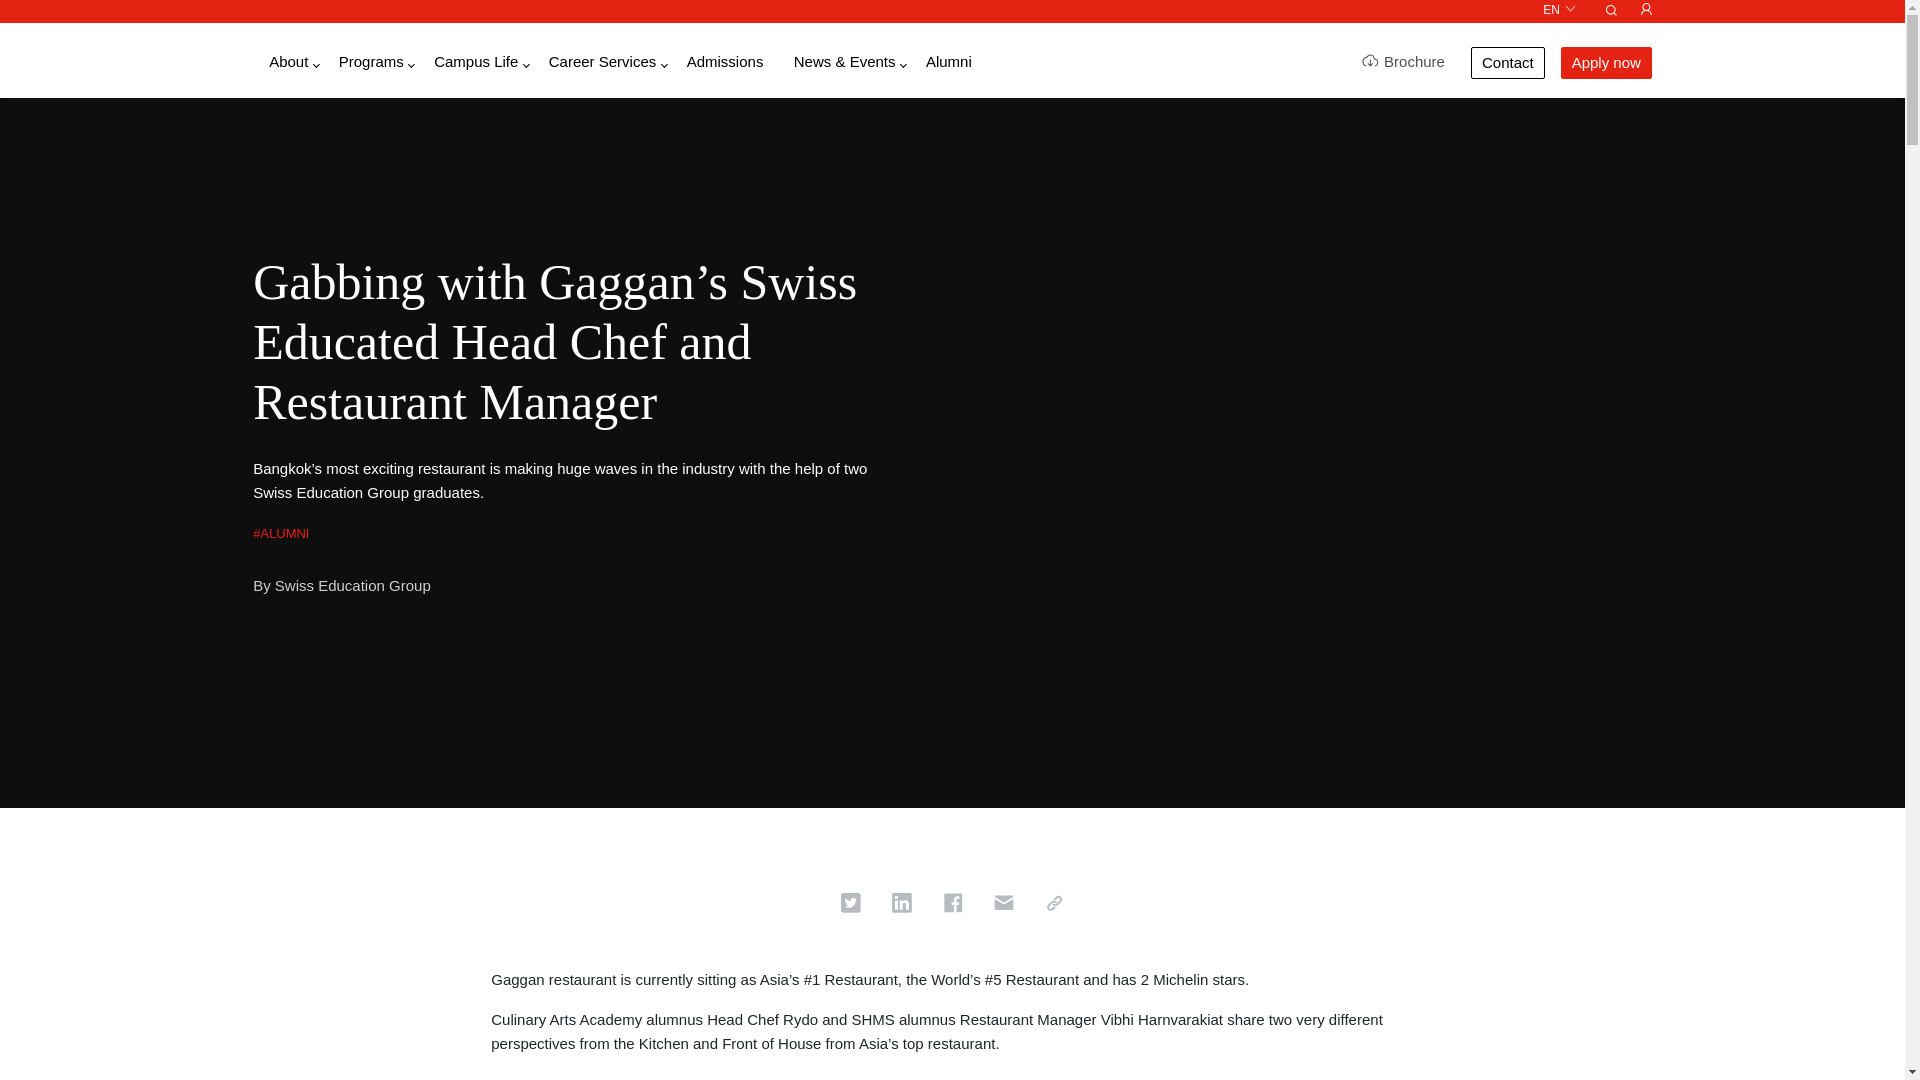  Describe the element at coordinates (1560, 10) in the screenshot. I see `EN` at that location.